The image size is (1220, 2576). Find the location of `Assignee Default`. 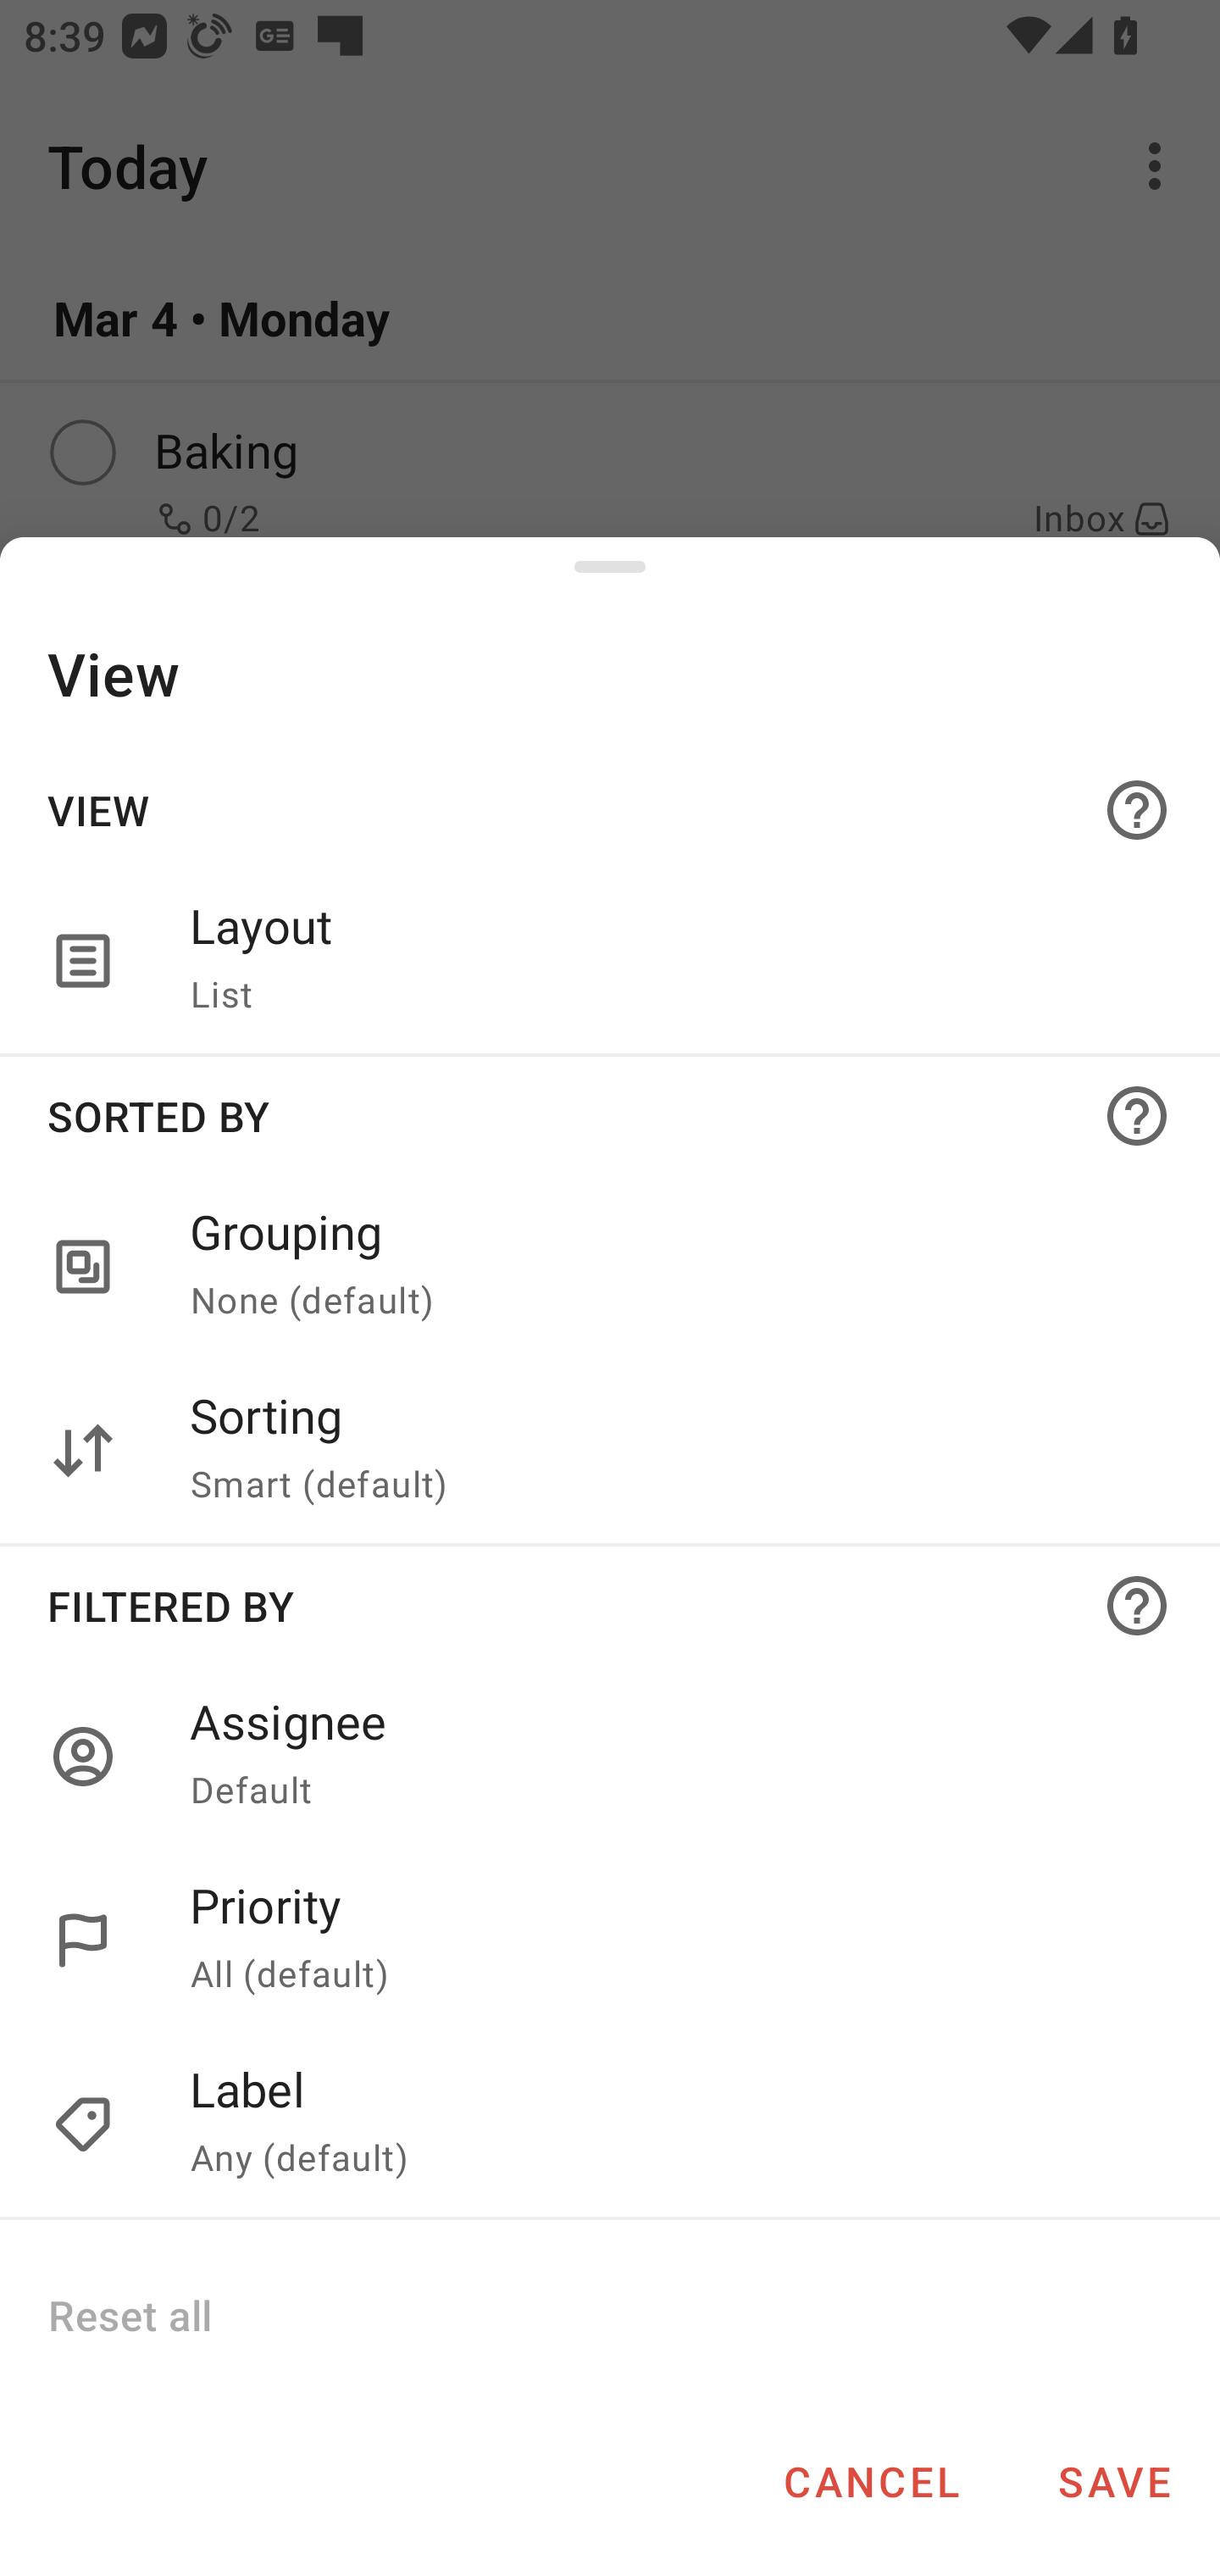

Assignee Default is located at coordinates (669, 1756).